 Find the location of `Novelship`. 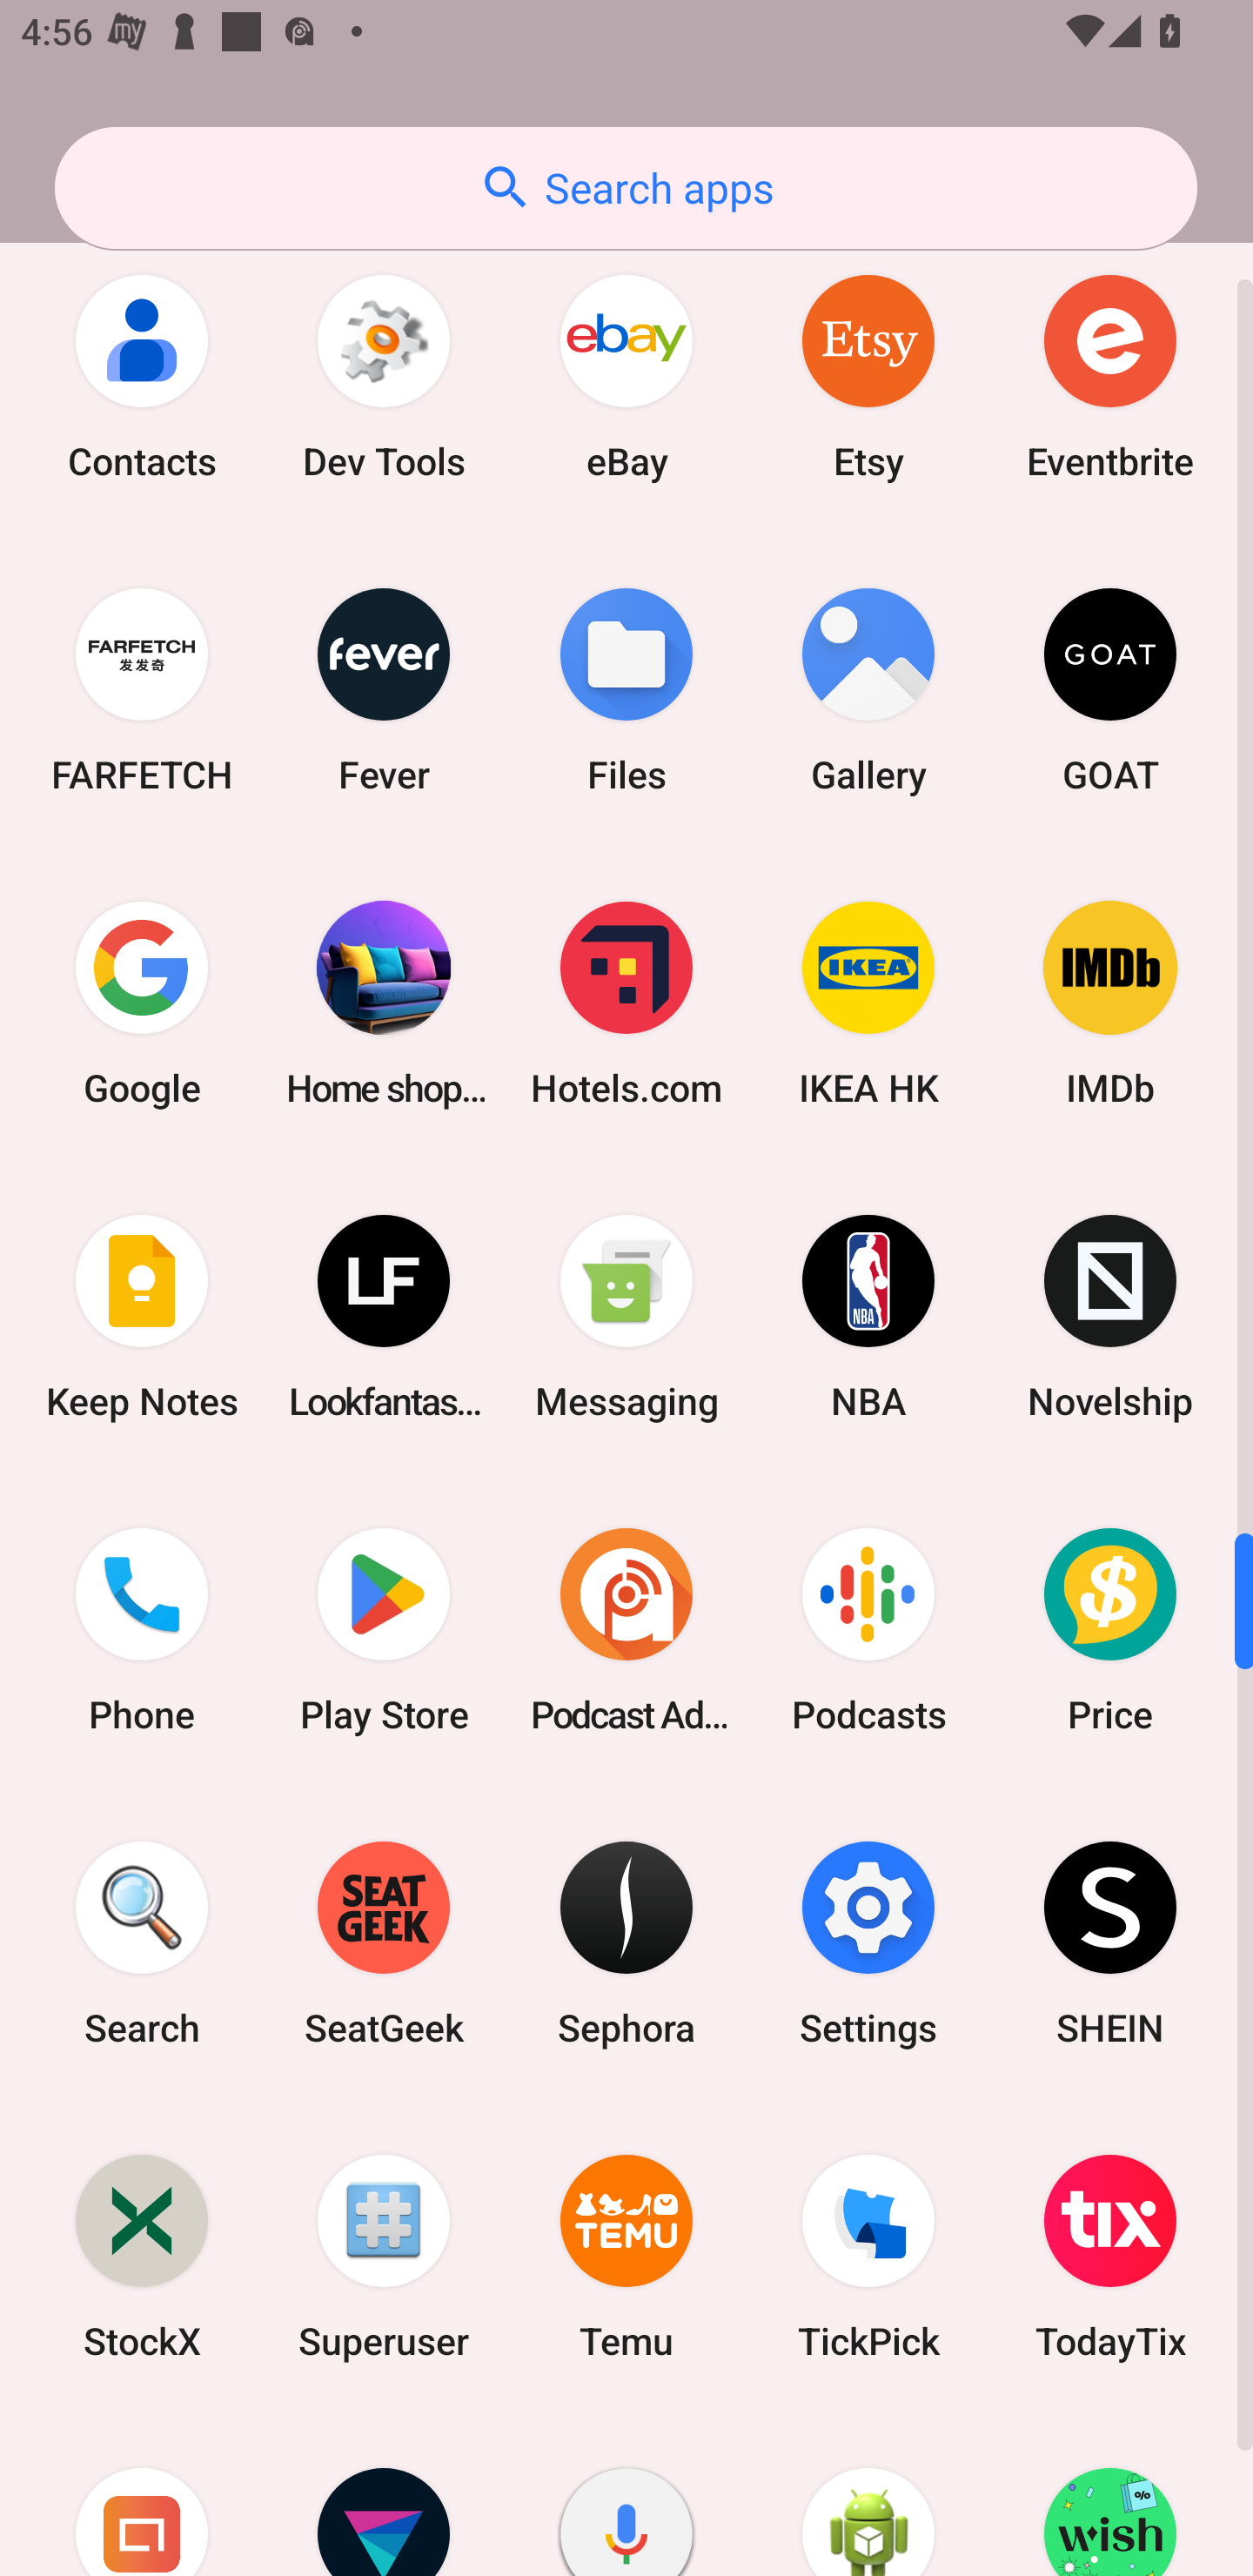

Novelship is located at coordinates (1110, 1316).